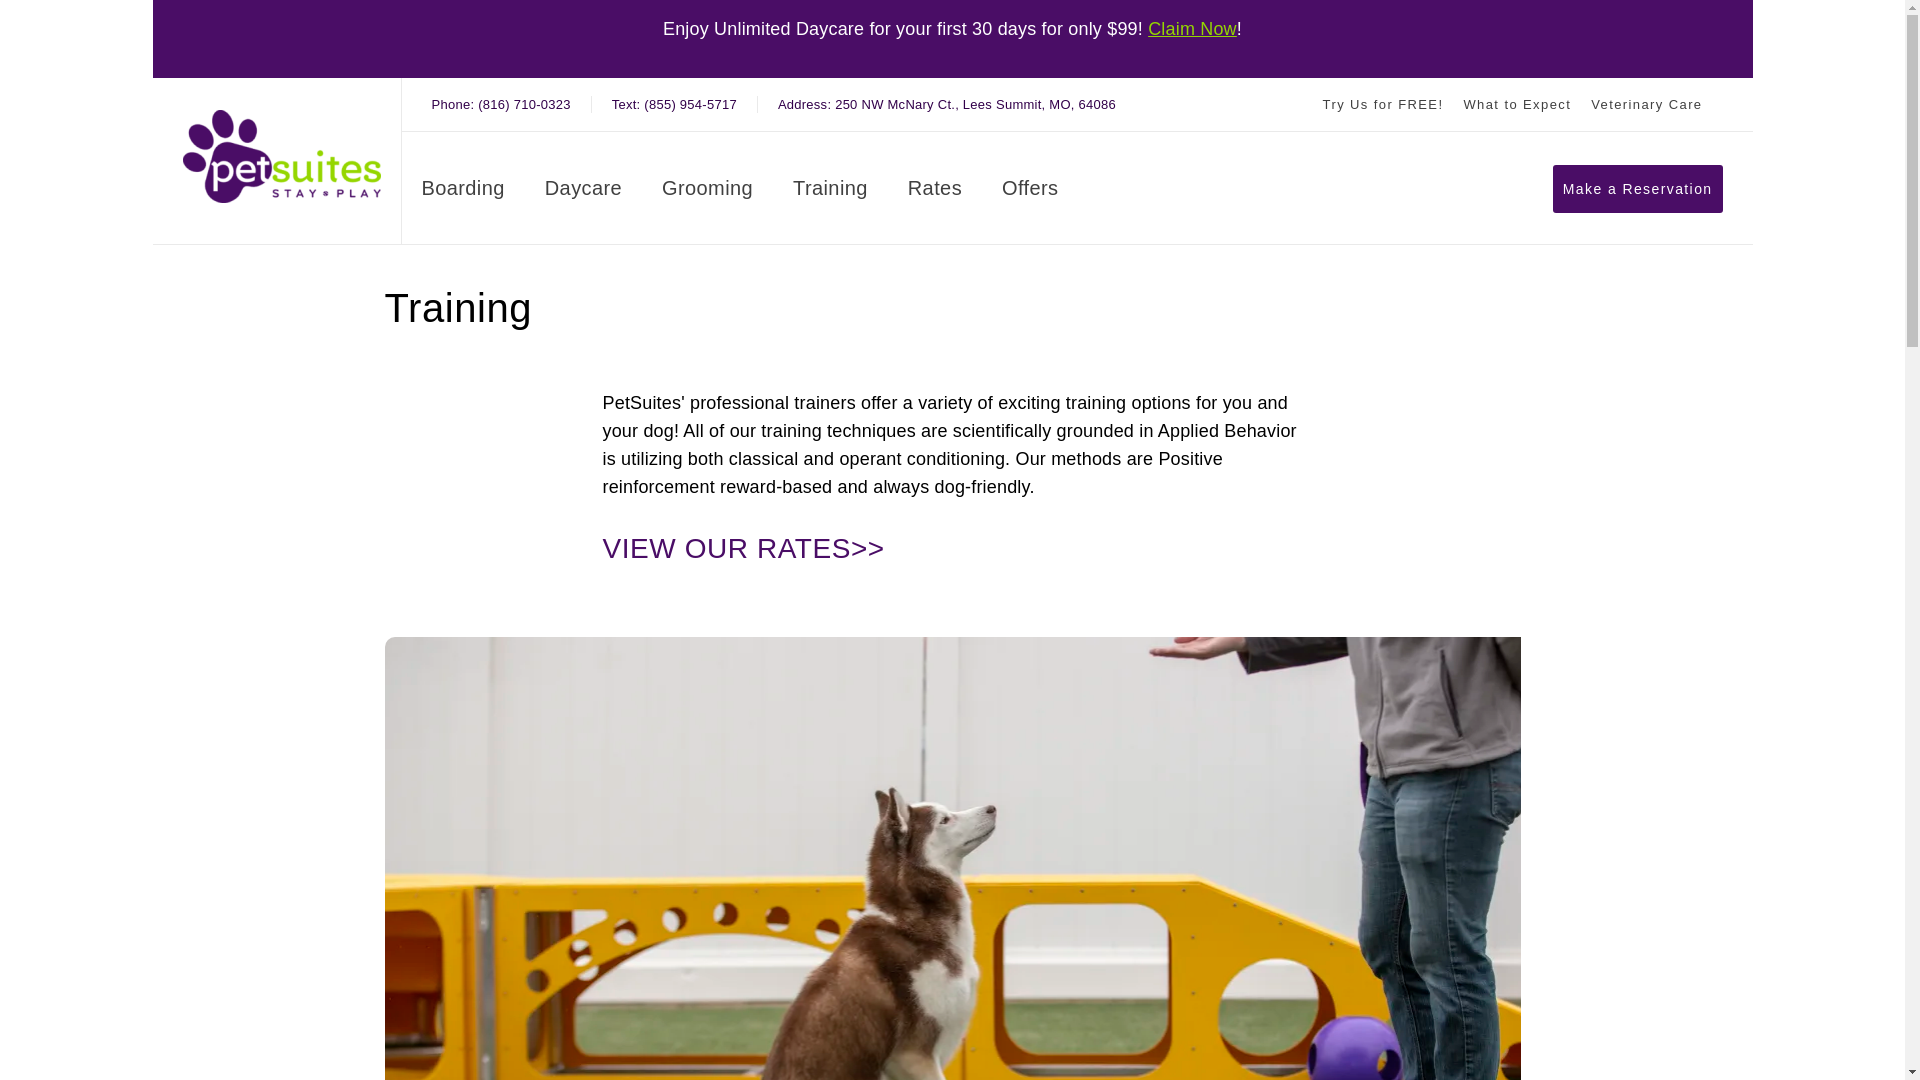 This screenshot has width=1920, height=1080. What do you see at coordinates (281, 156) in the screenshot?
I see `Veterinary Care` at bounding box center [281, 156].